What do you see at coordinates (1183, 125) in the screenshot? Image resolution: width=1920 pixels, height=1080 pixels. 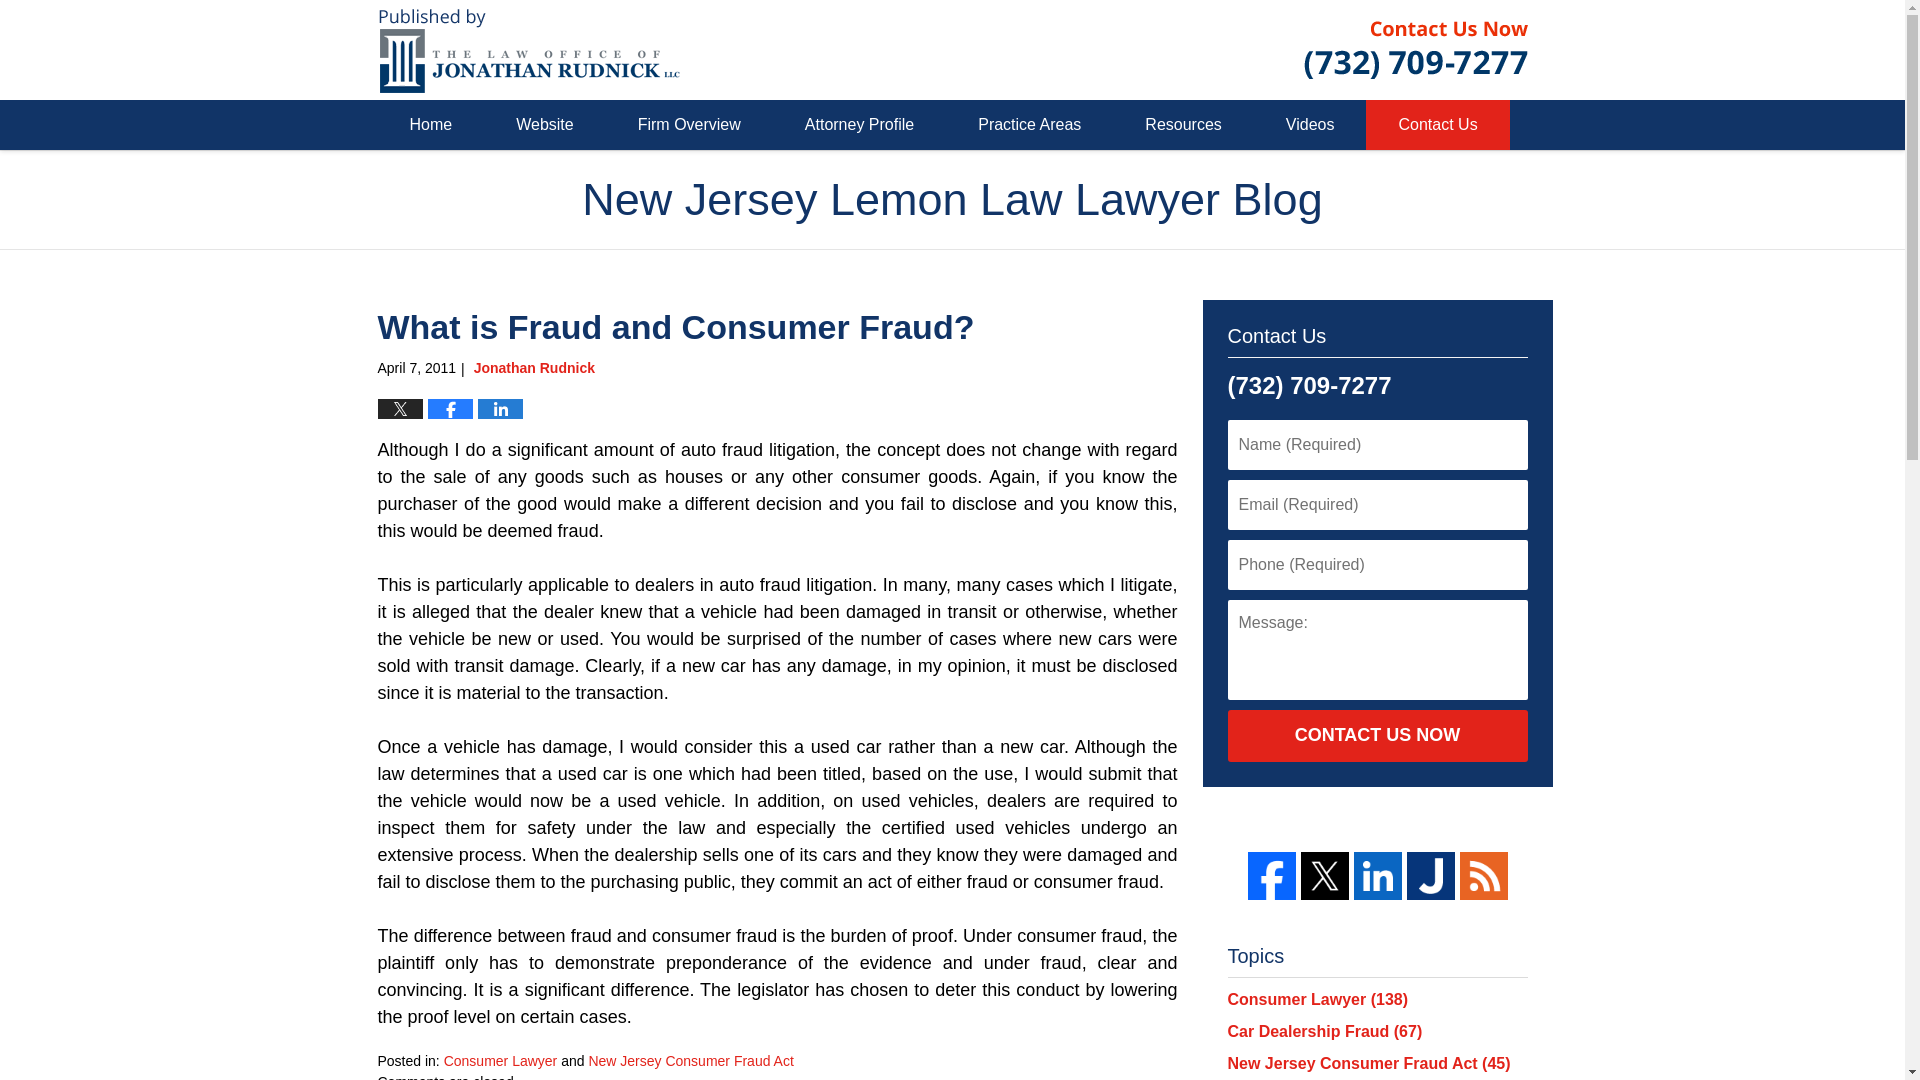 I see `Resources` at bounding box center [1183, 125].